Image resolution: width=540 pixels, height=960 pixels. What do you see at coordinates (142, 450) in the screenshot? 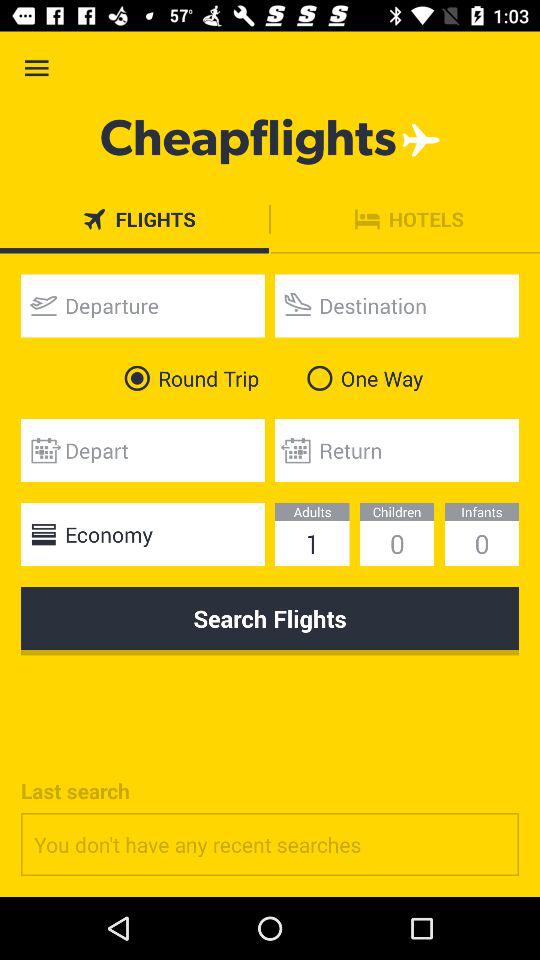
I see `enter departure date` at bounding box center [142, 450].